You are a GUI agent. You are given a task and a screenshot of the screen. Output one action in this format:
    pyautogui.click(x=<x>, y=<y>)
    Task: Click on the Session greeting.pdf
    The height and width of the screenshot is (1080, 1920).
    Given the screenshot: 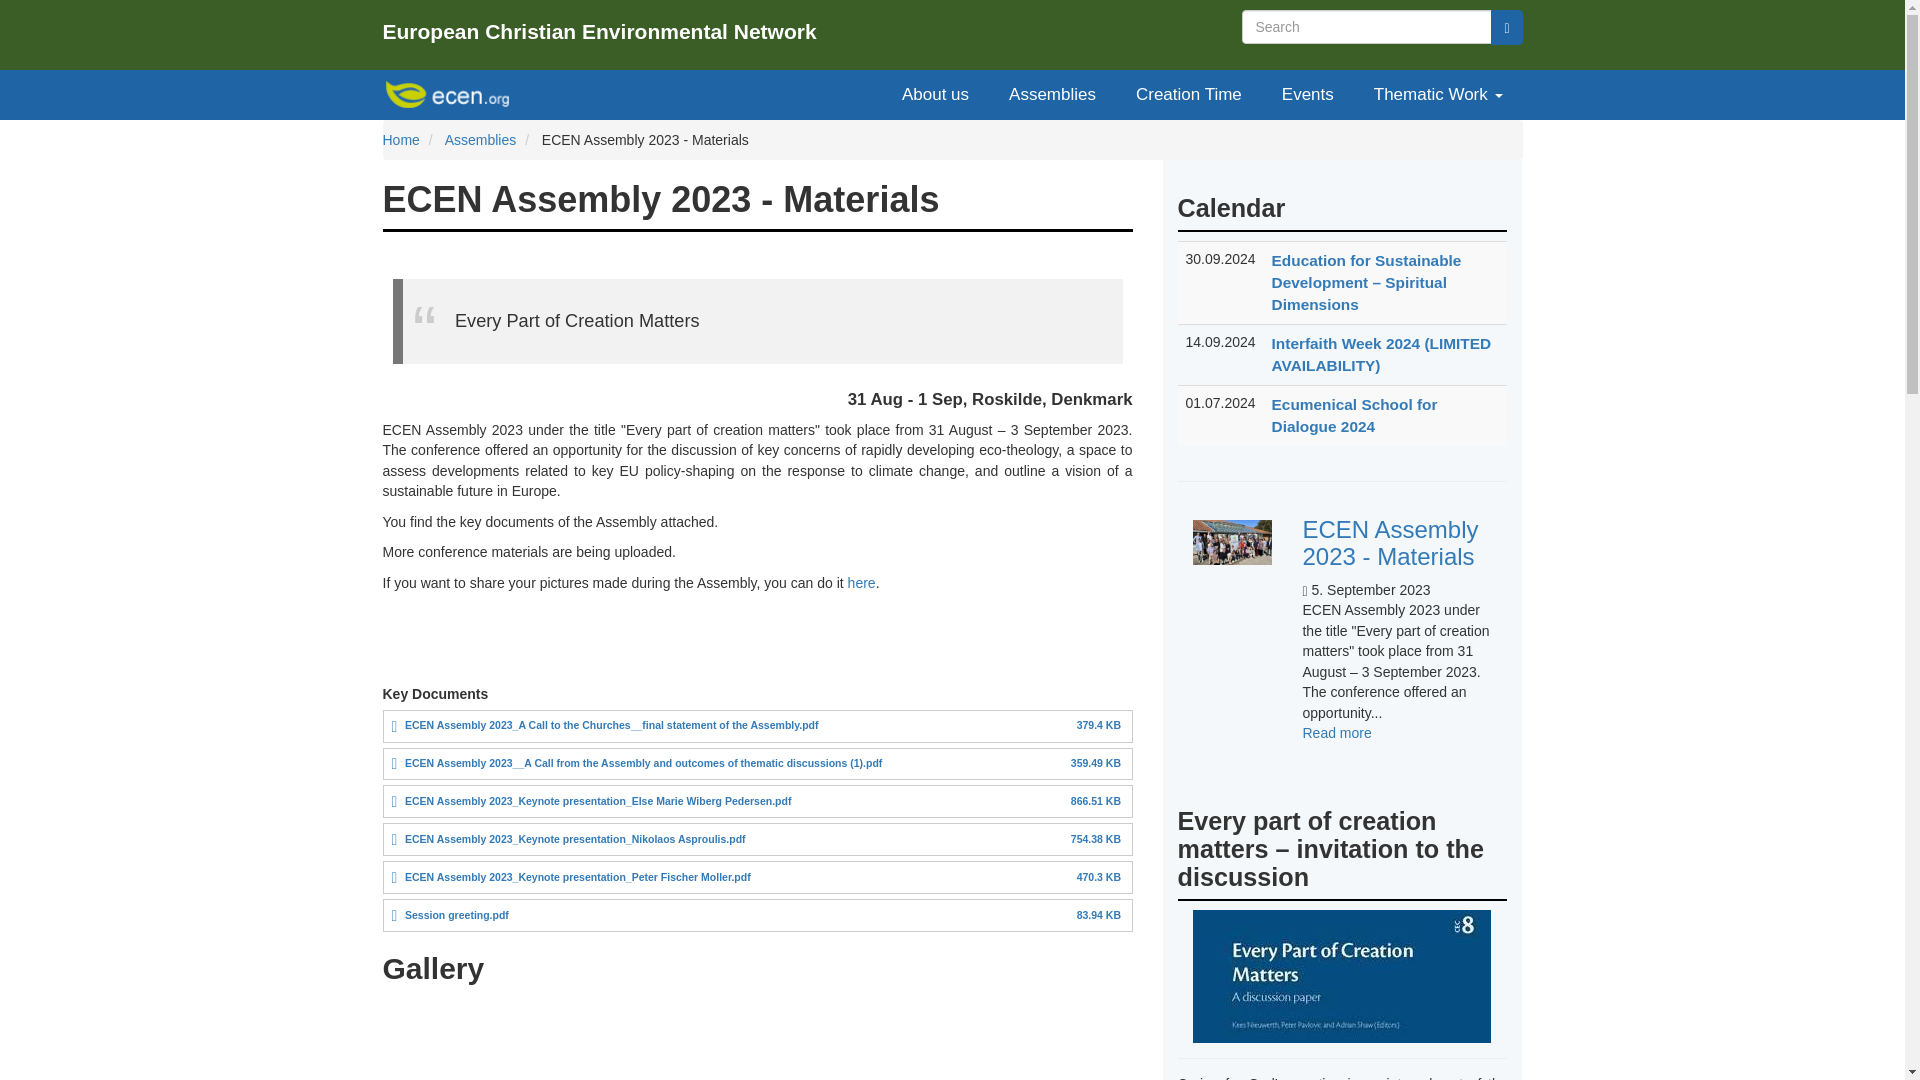 What is the action you would take?
    pyautogui.click(x=578, y=876)
    